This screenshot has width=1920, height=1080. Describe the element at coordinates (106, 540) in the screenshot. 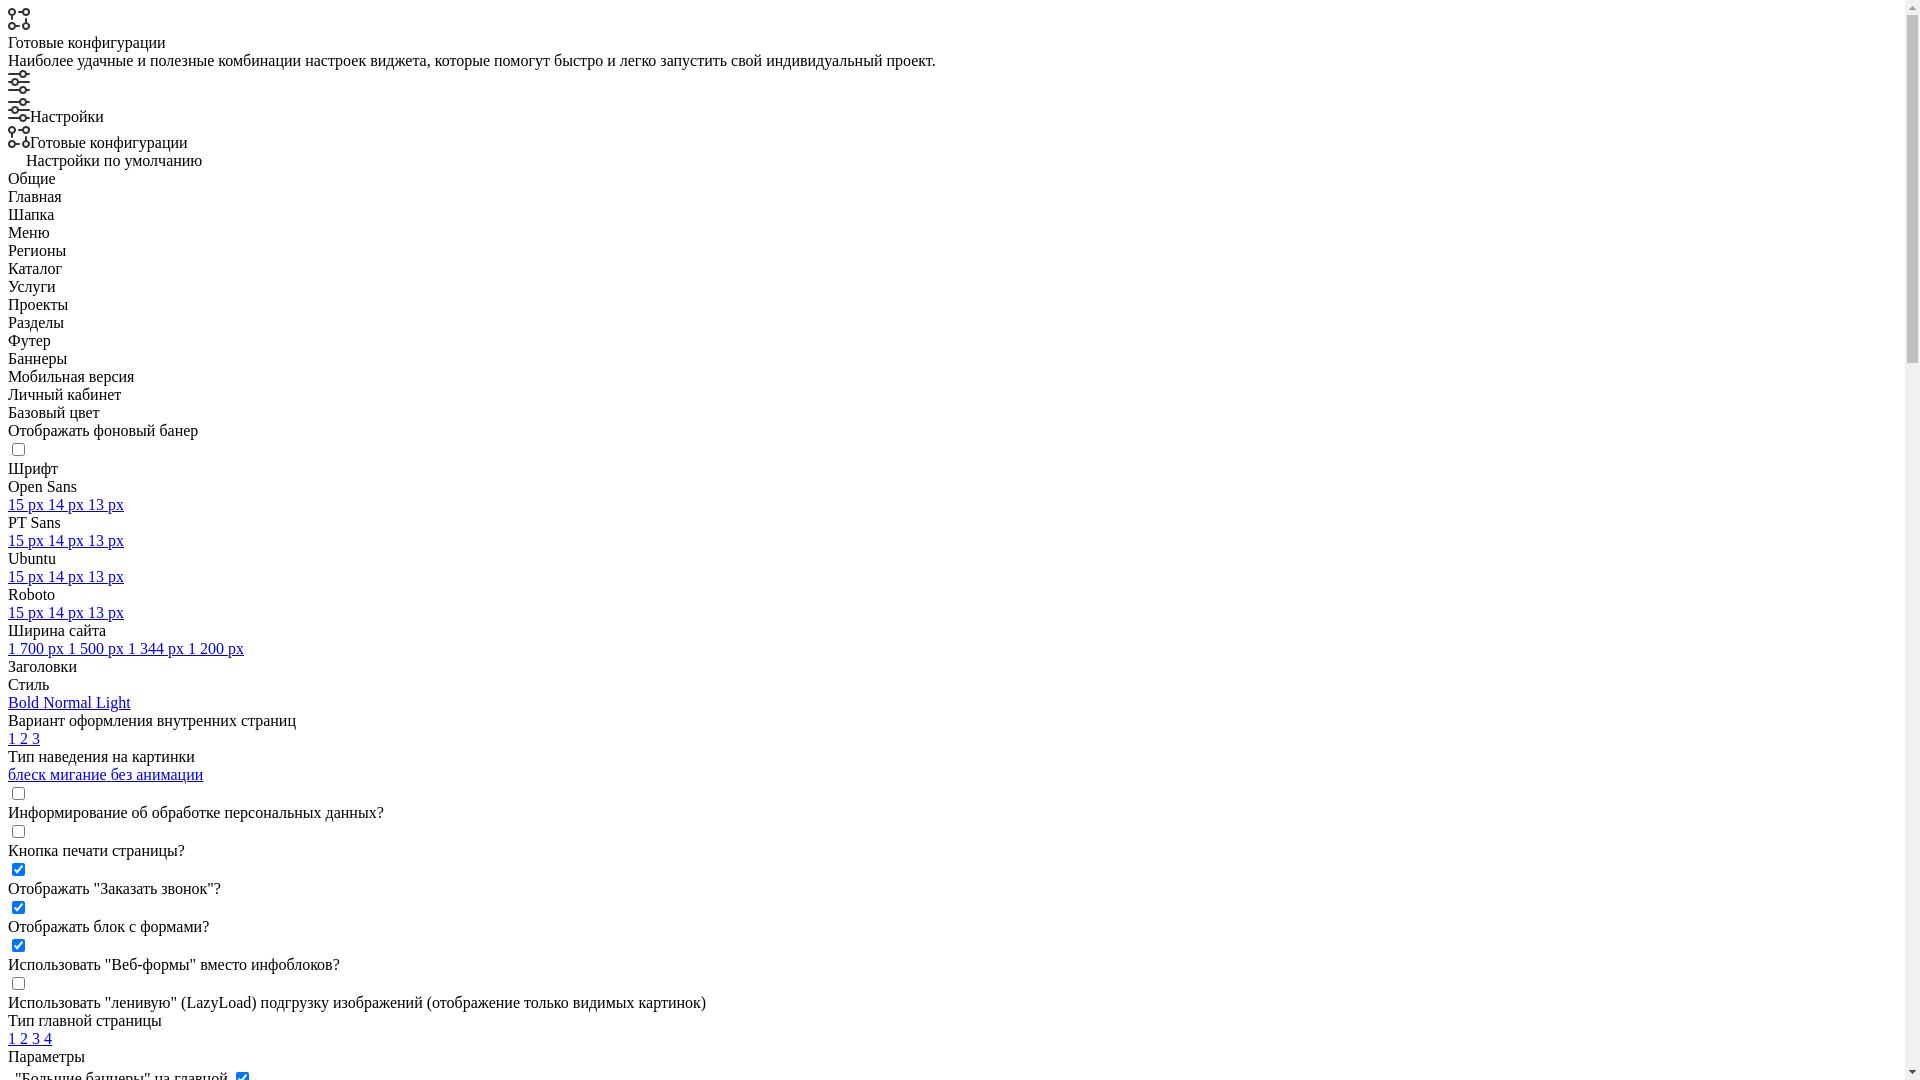

I see `13 px` at that location.